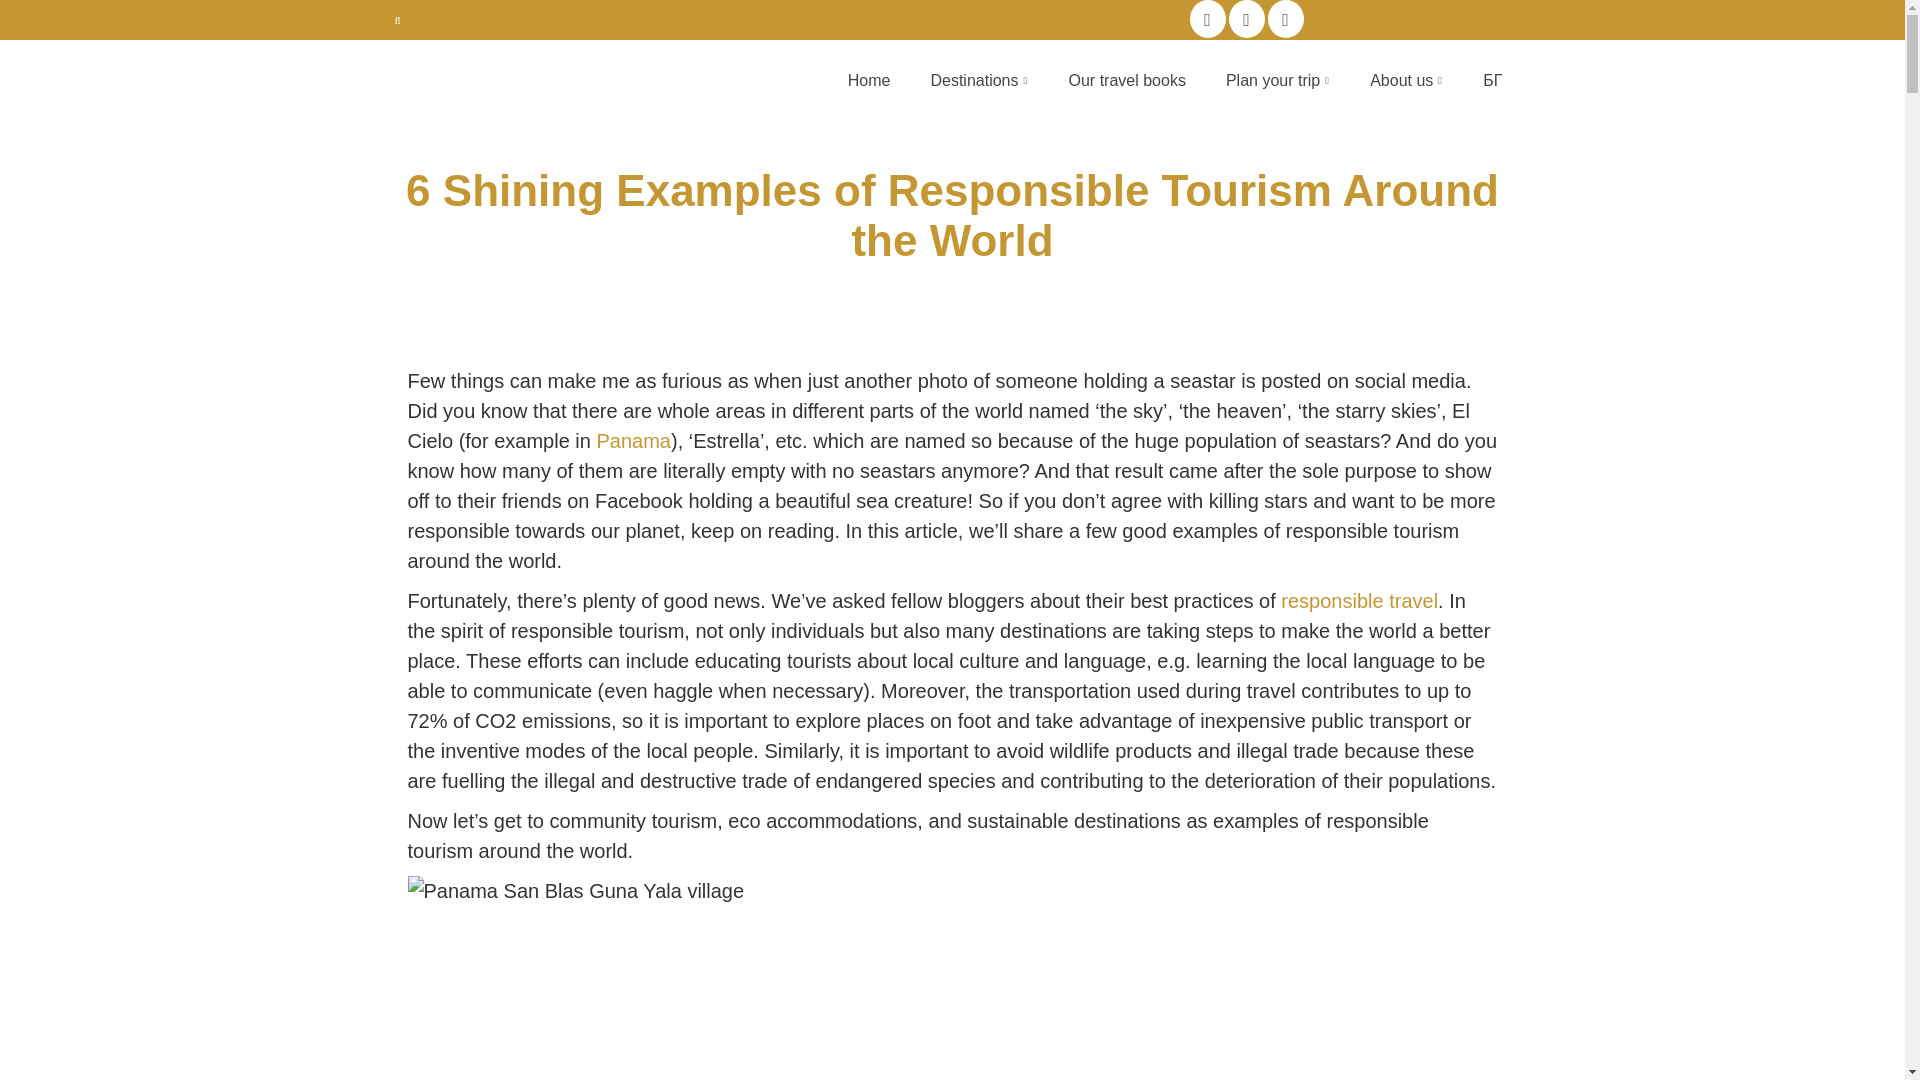  What do you see at coordinates (1285, 18) in the screenshot?
I see `YouTube` at bounding box center [1285, 18].